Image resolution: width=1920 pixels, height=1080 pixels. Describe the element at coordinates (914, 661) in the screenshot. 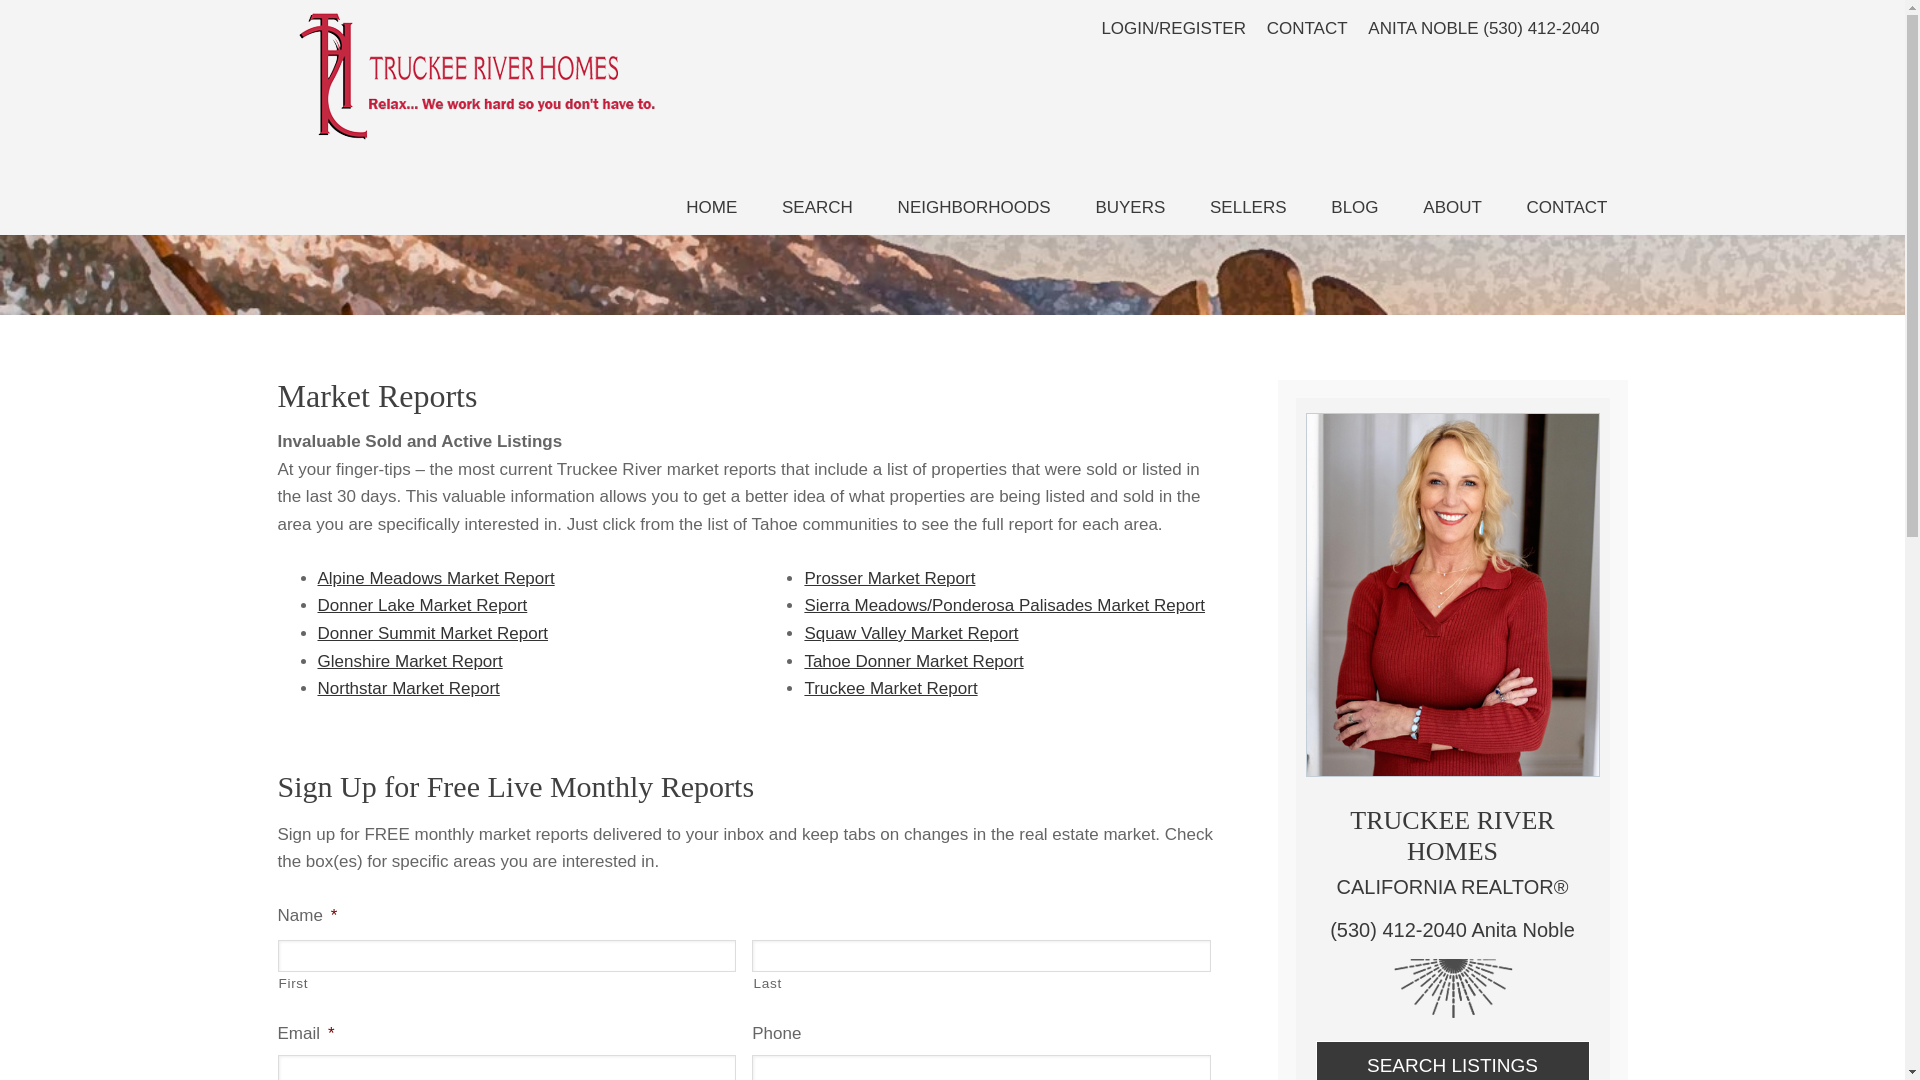

I see `Tahoe Donner Market Report` at that location.